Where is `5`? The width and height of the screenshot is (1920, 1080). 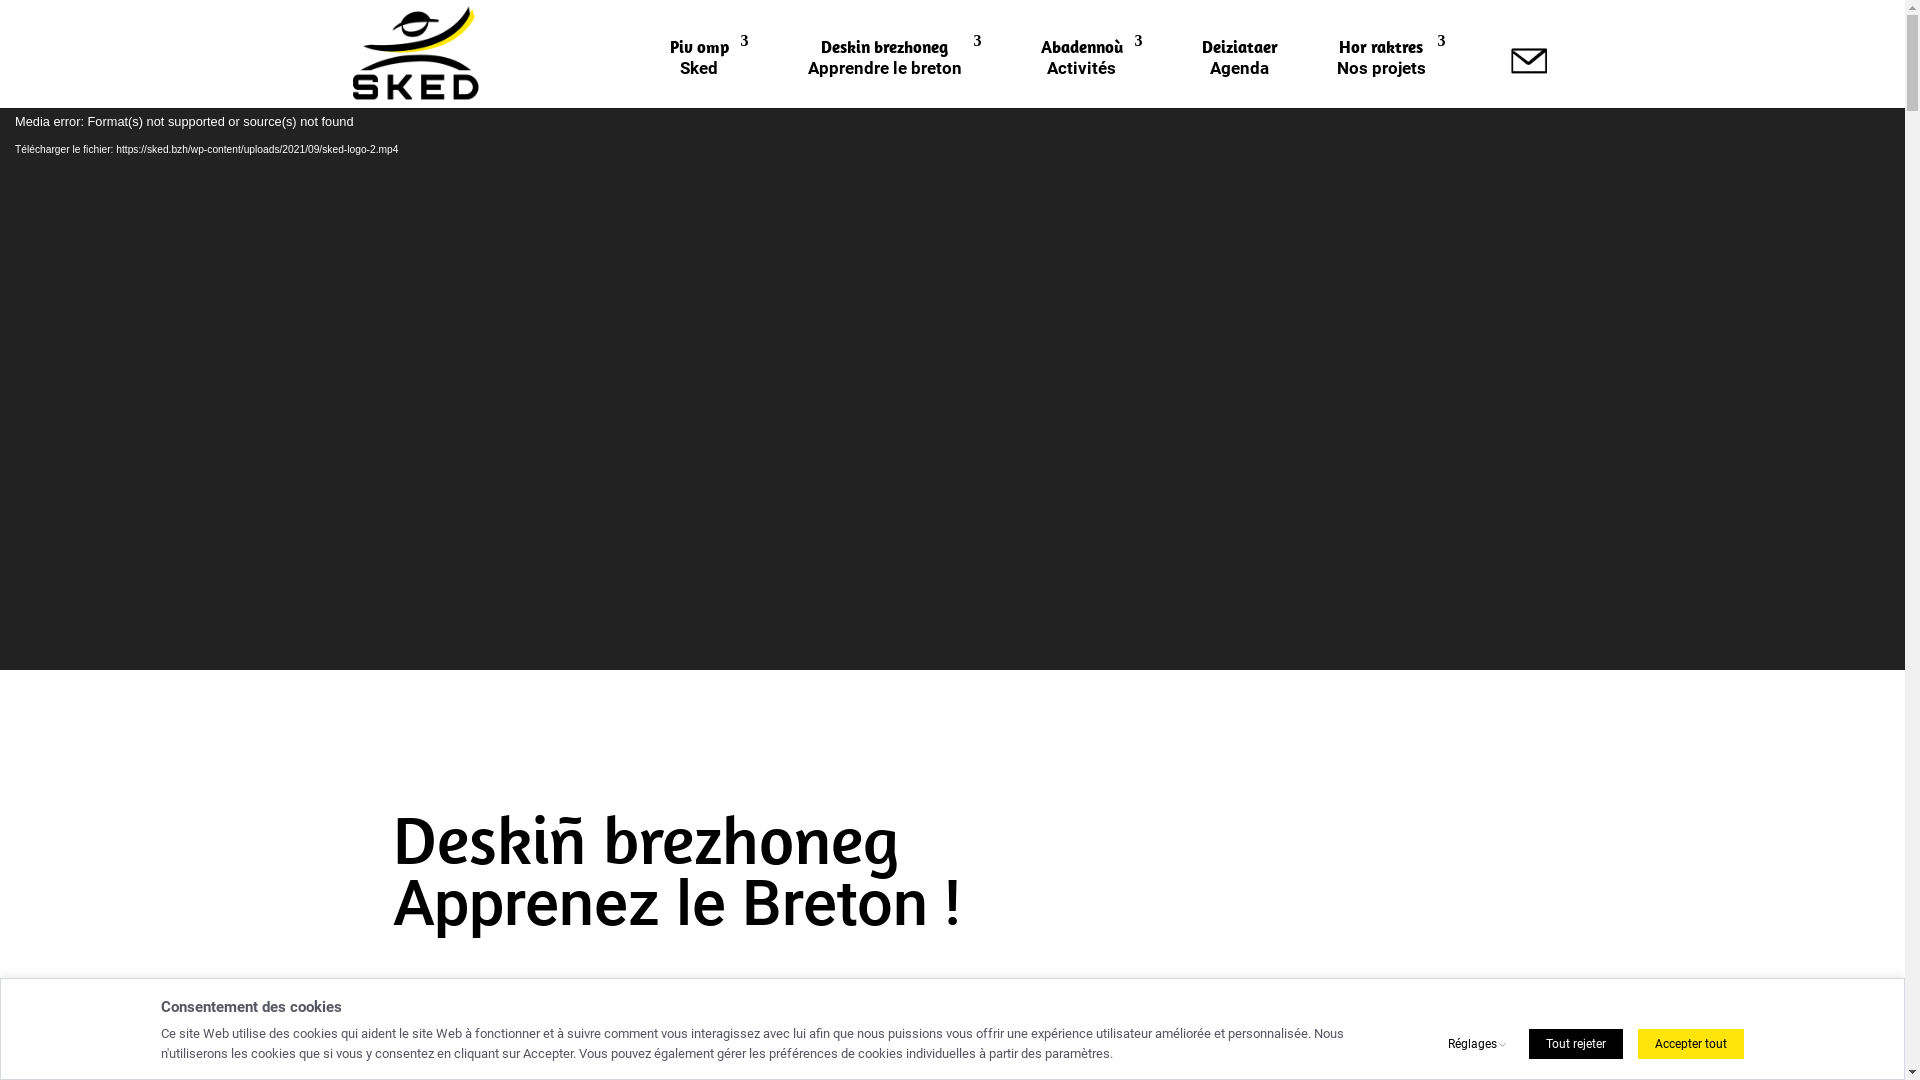
5 is located at coordinates (978, 626).